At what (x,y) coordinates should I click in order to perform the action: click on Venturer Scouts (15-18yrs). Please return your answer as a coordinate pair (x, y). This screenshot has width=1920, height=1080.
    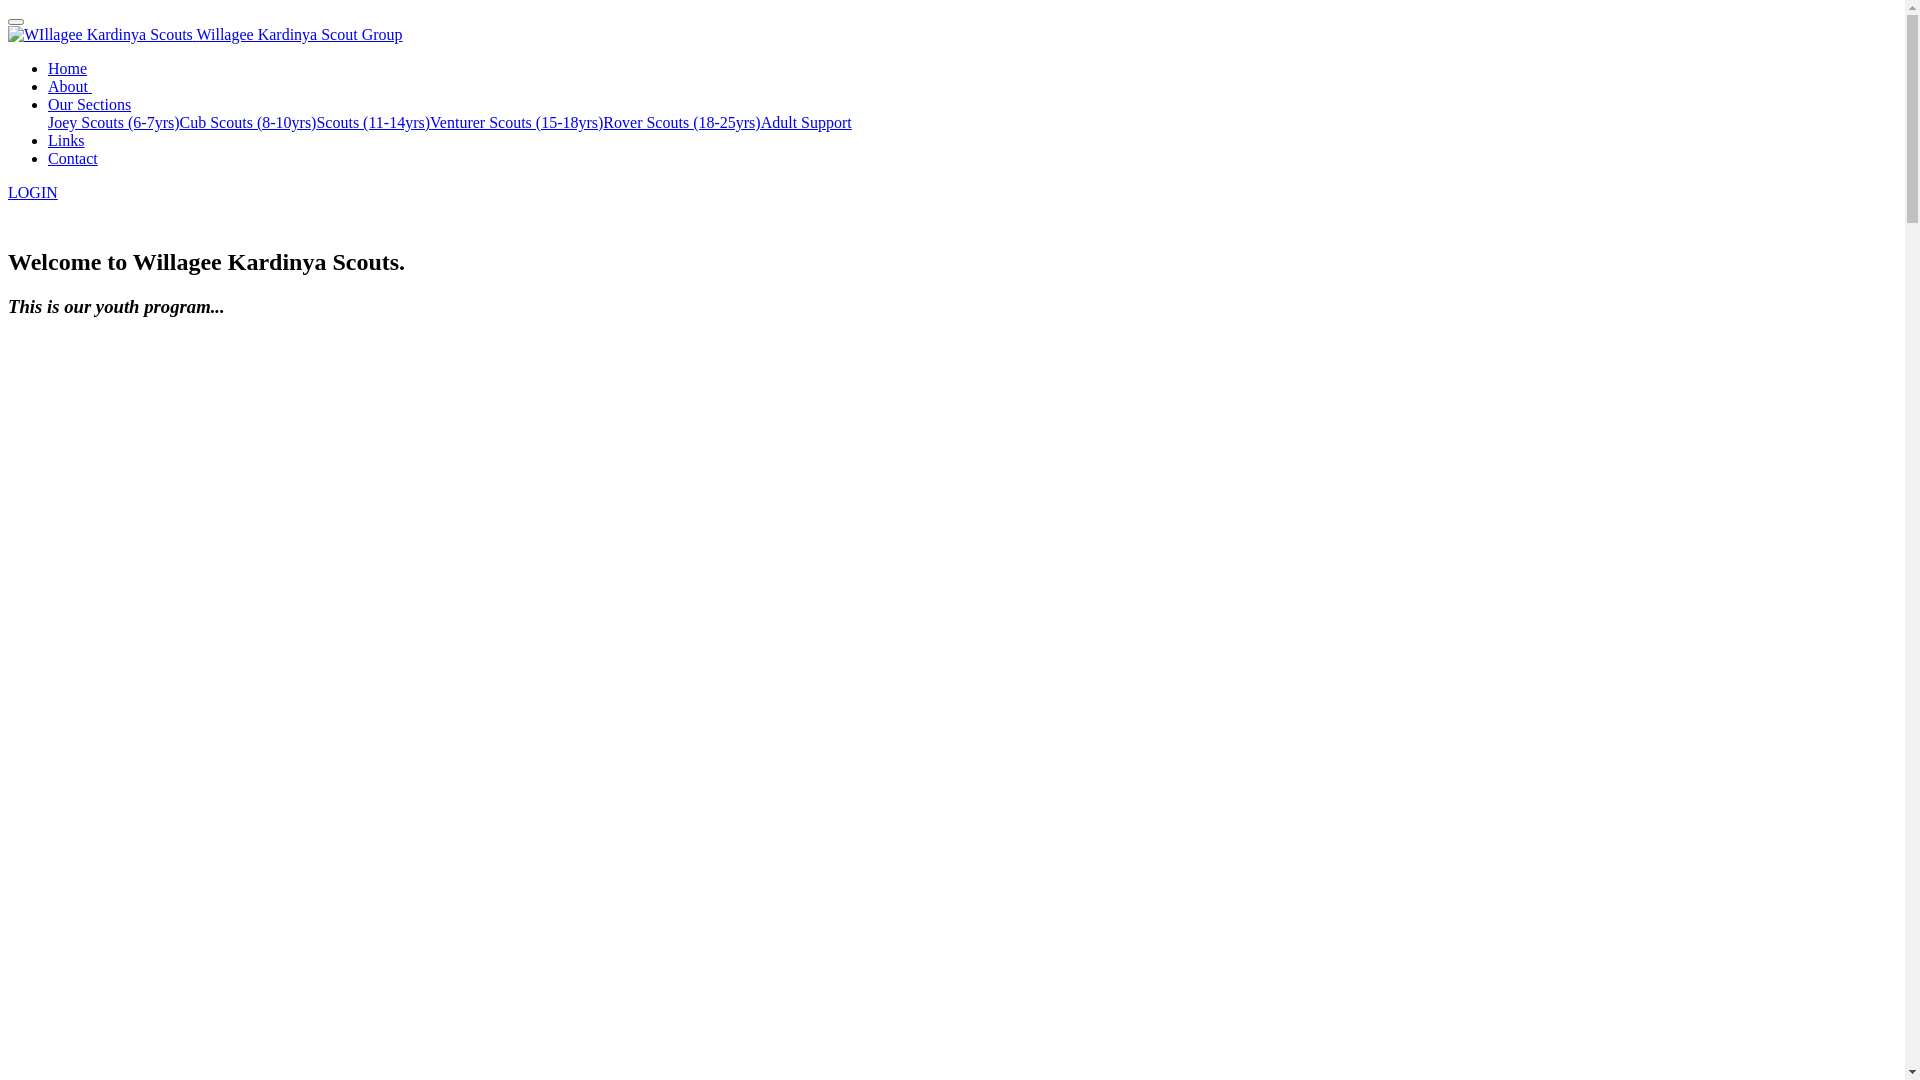
    Looking at the image, I should click on (516, 122).